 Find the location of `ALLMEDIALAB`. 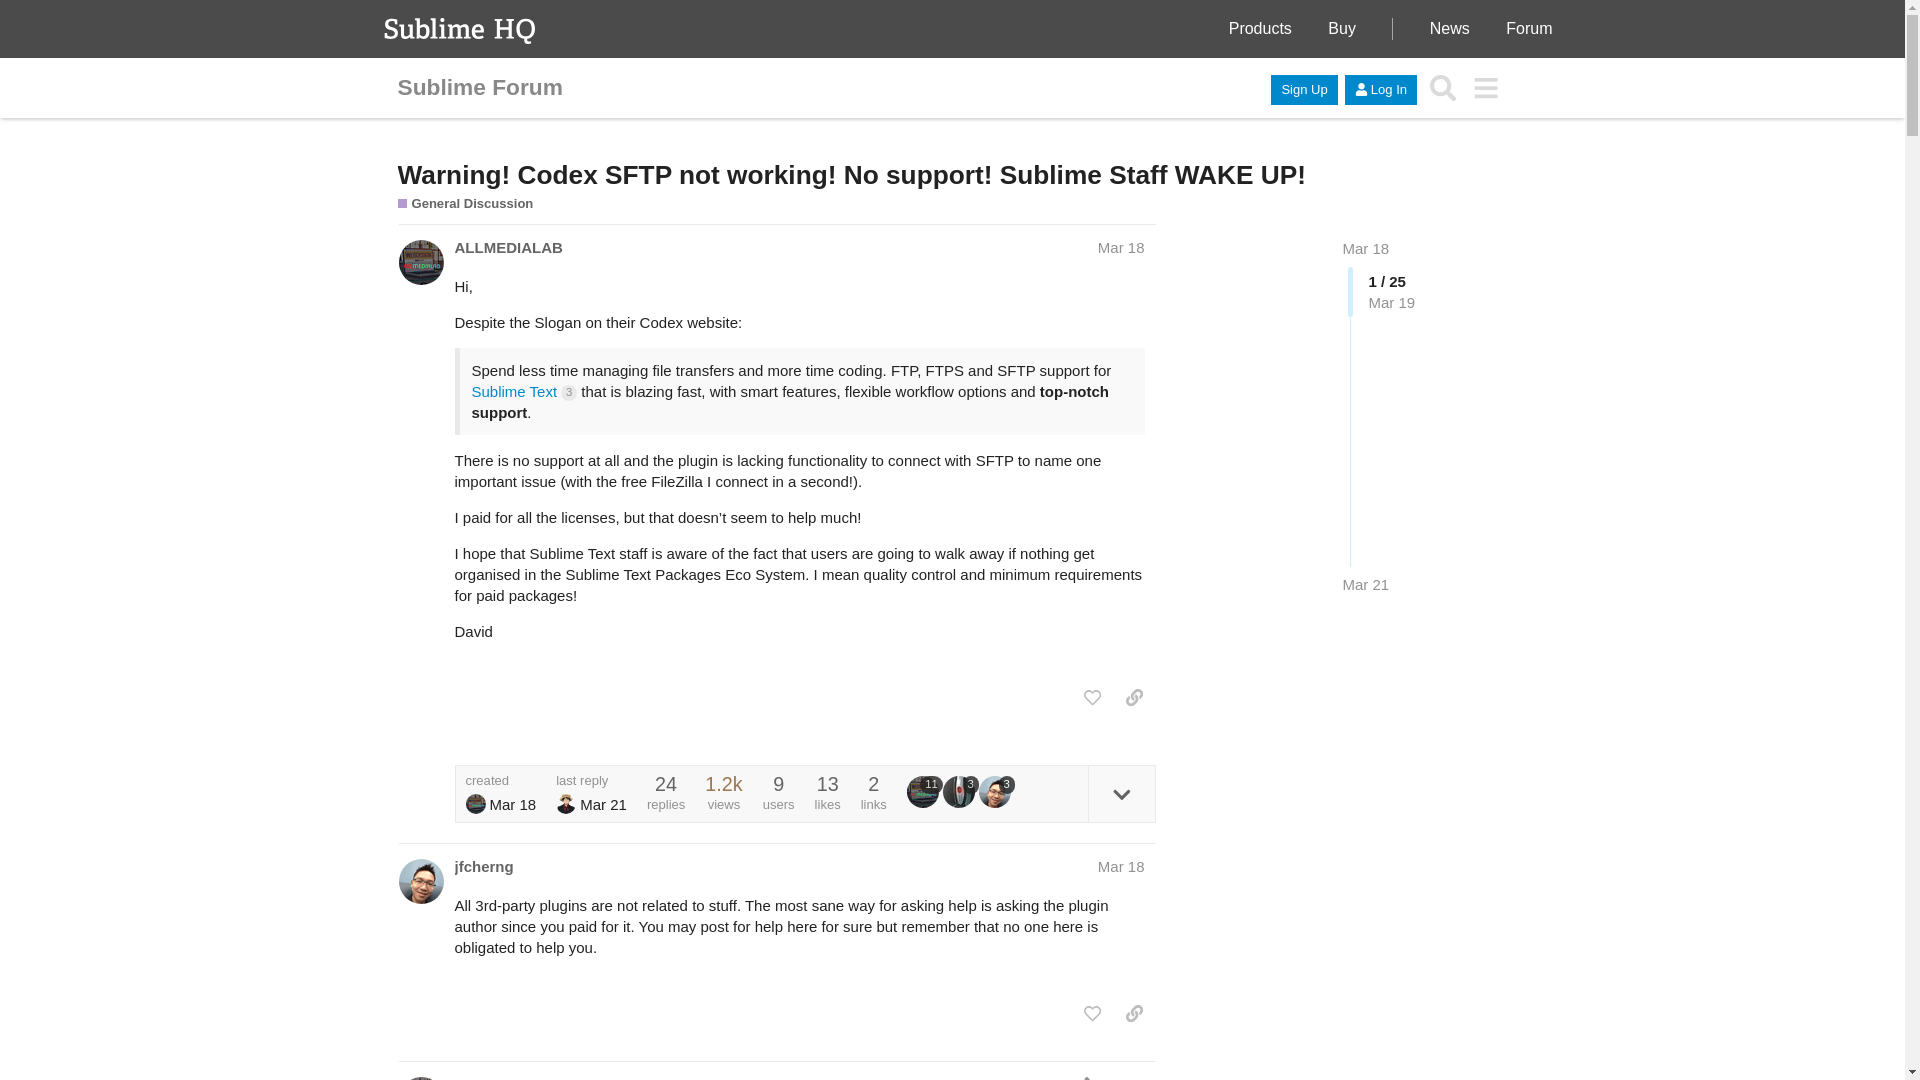

ALLMEDIALAB is located at coordinates (922, 792).